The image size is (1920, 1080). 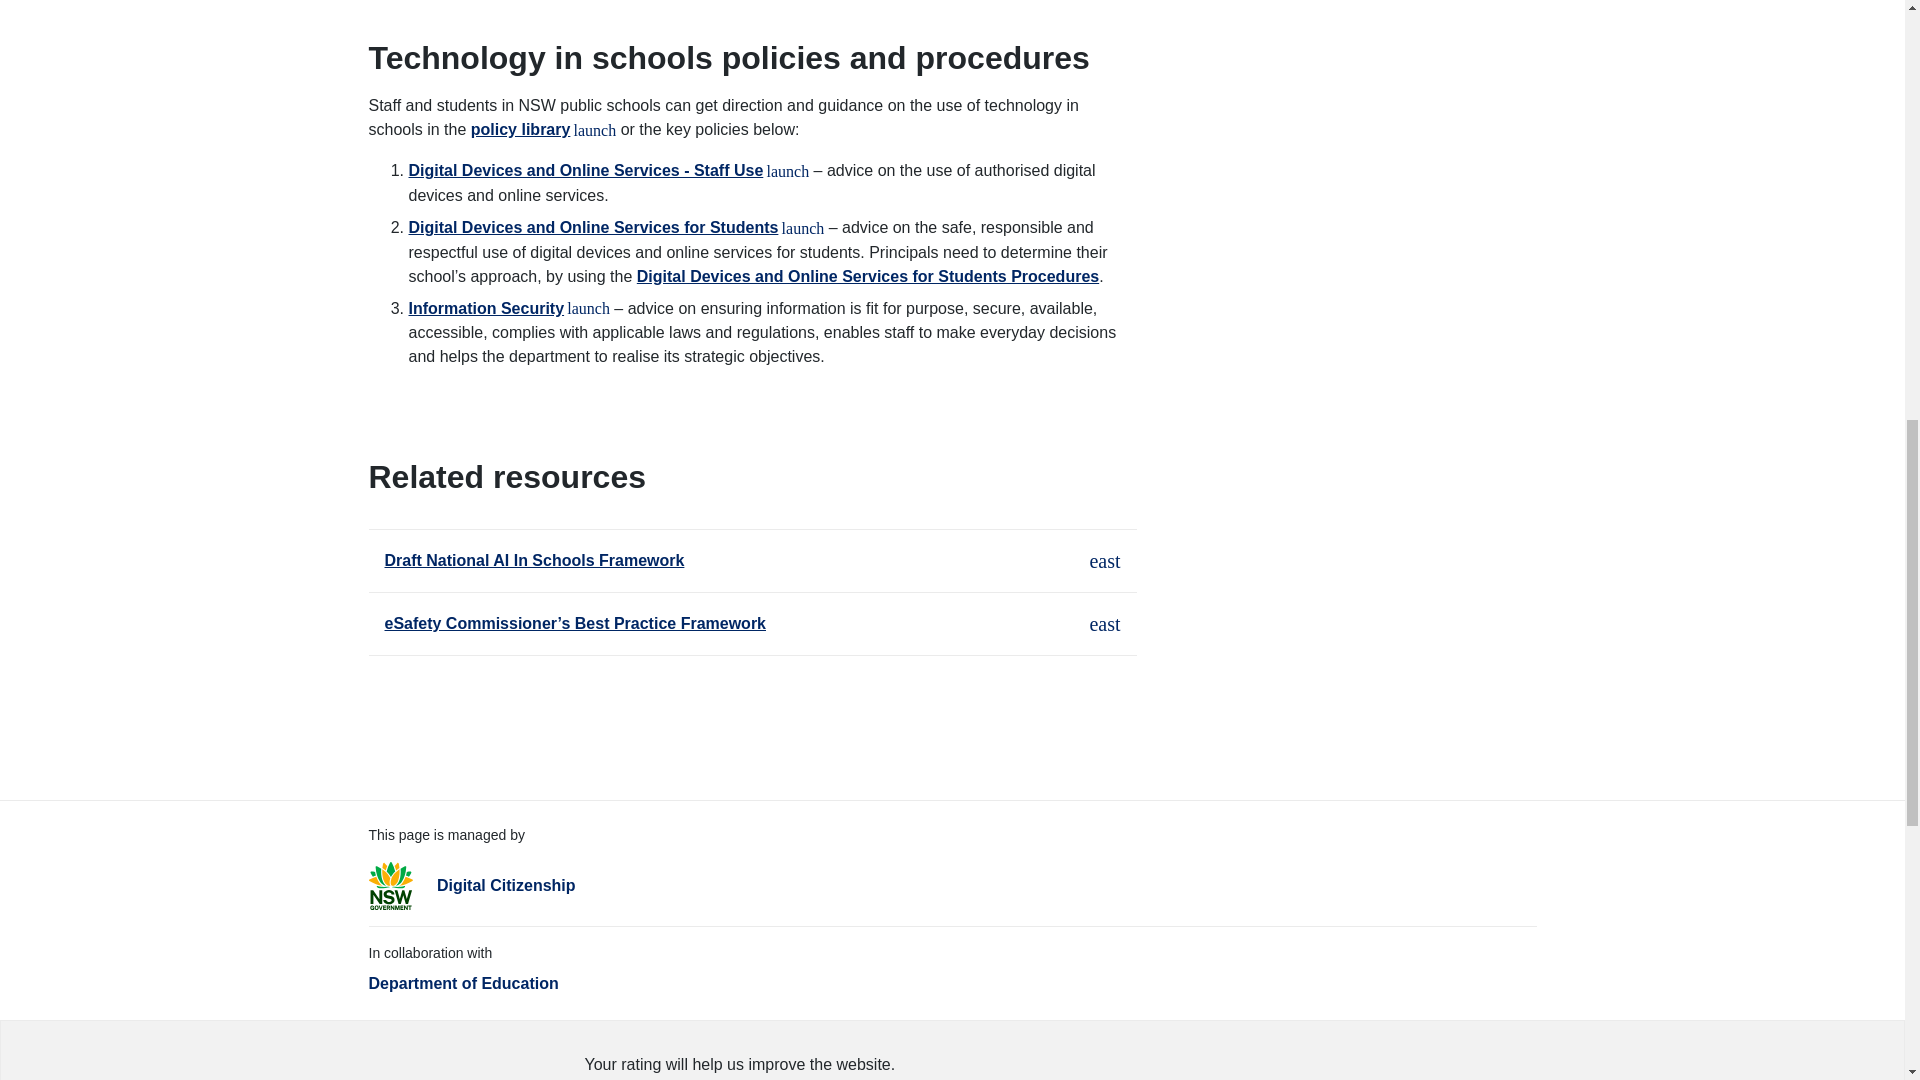 I want to click on Information Security, so click(x=508, y=308).